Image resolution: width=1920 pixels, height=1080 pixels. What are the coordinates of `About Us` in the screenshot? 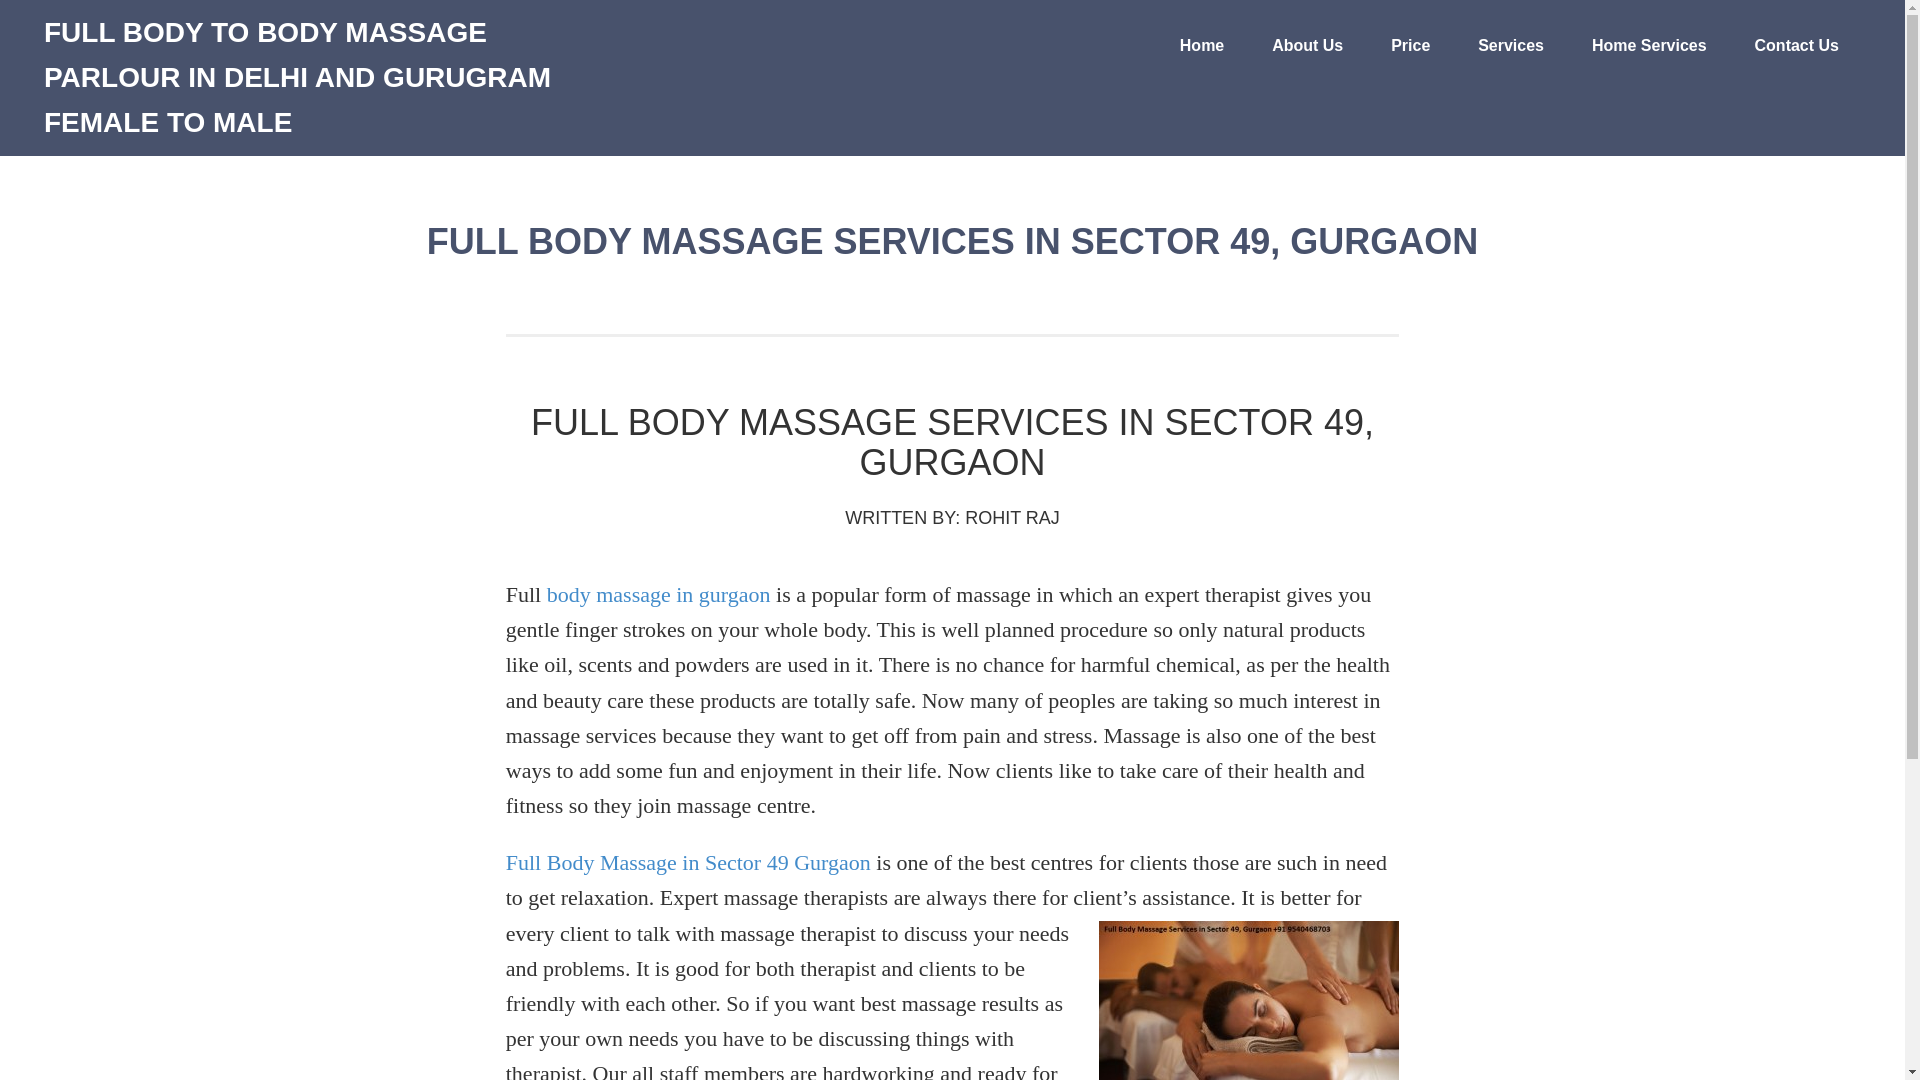 It's located at (1307, 46).